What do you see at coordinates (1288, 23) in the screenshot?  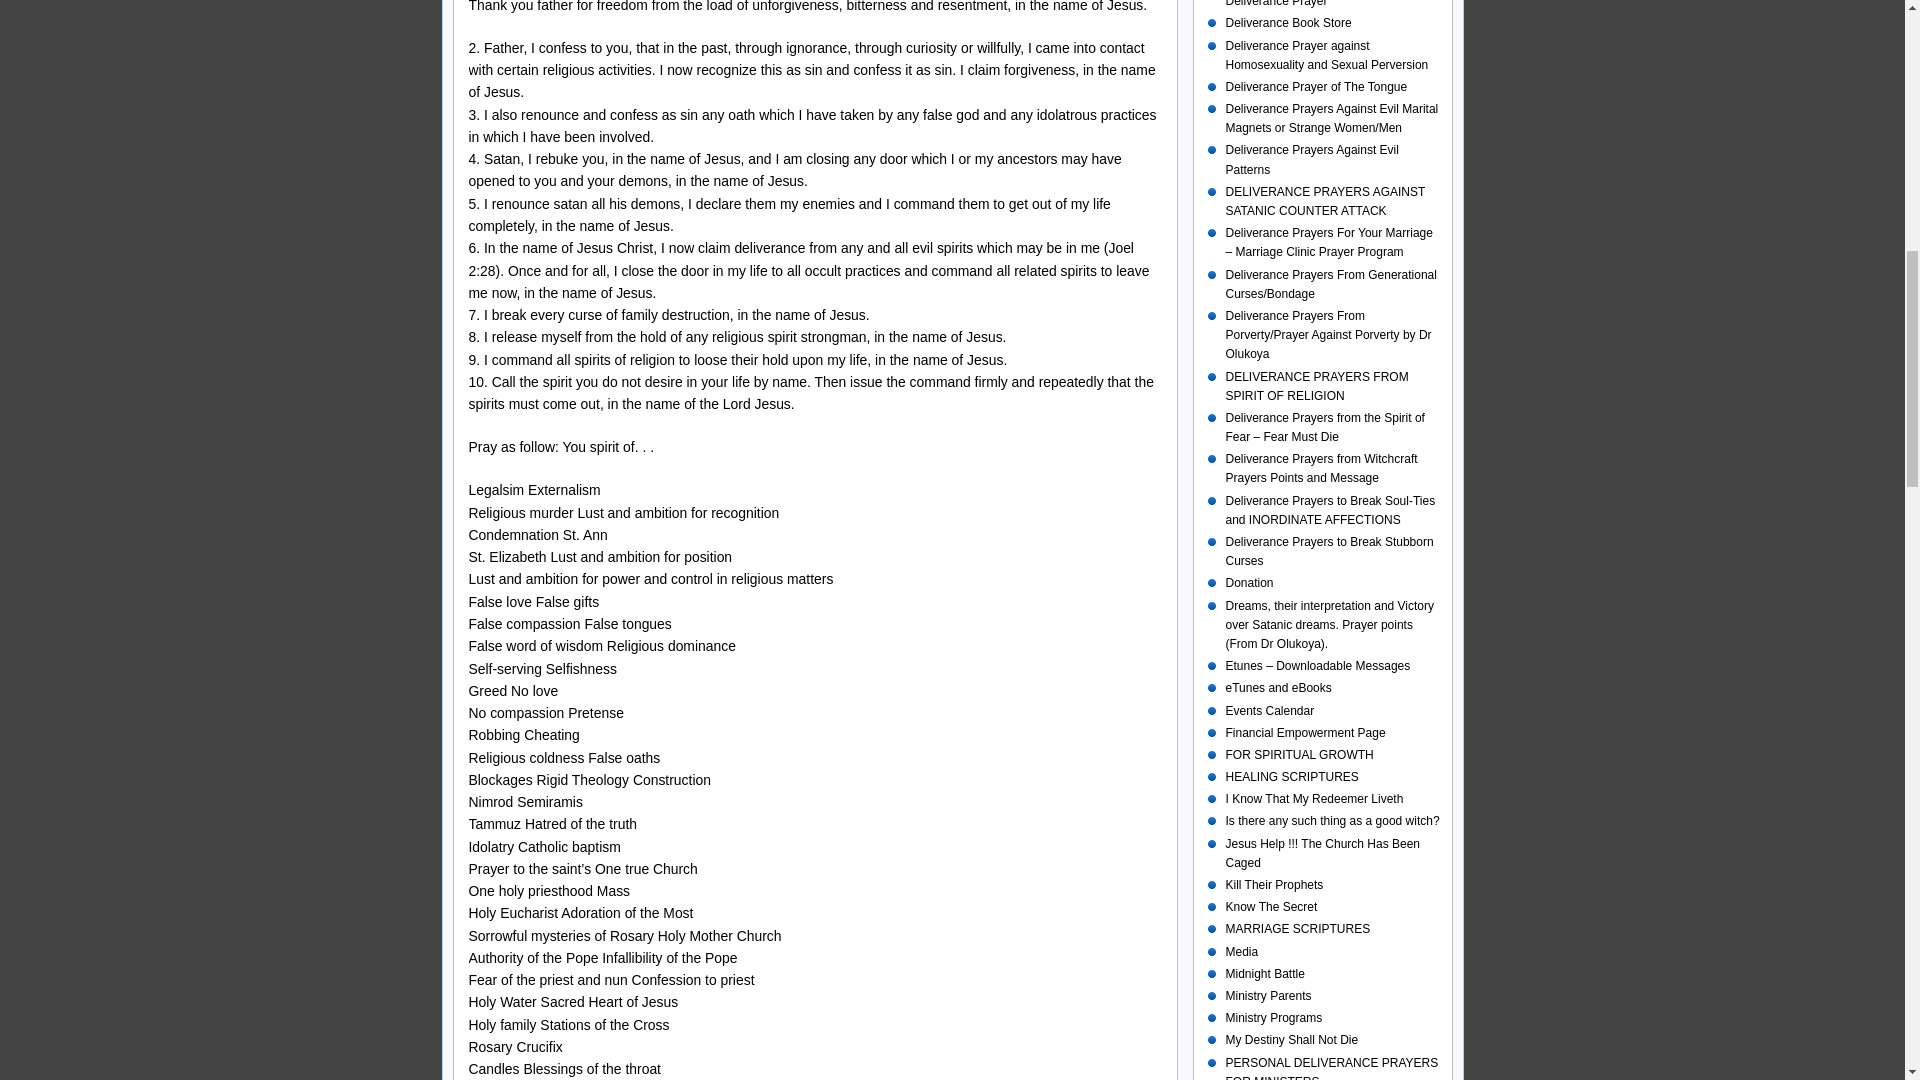 I see `Deliverance Book Store` at bounding box center [1288, 23].